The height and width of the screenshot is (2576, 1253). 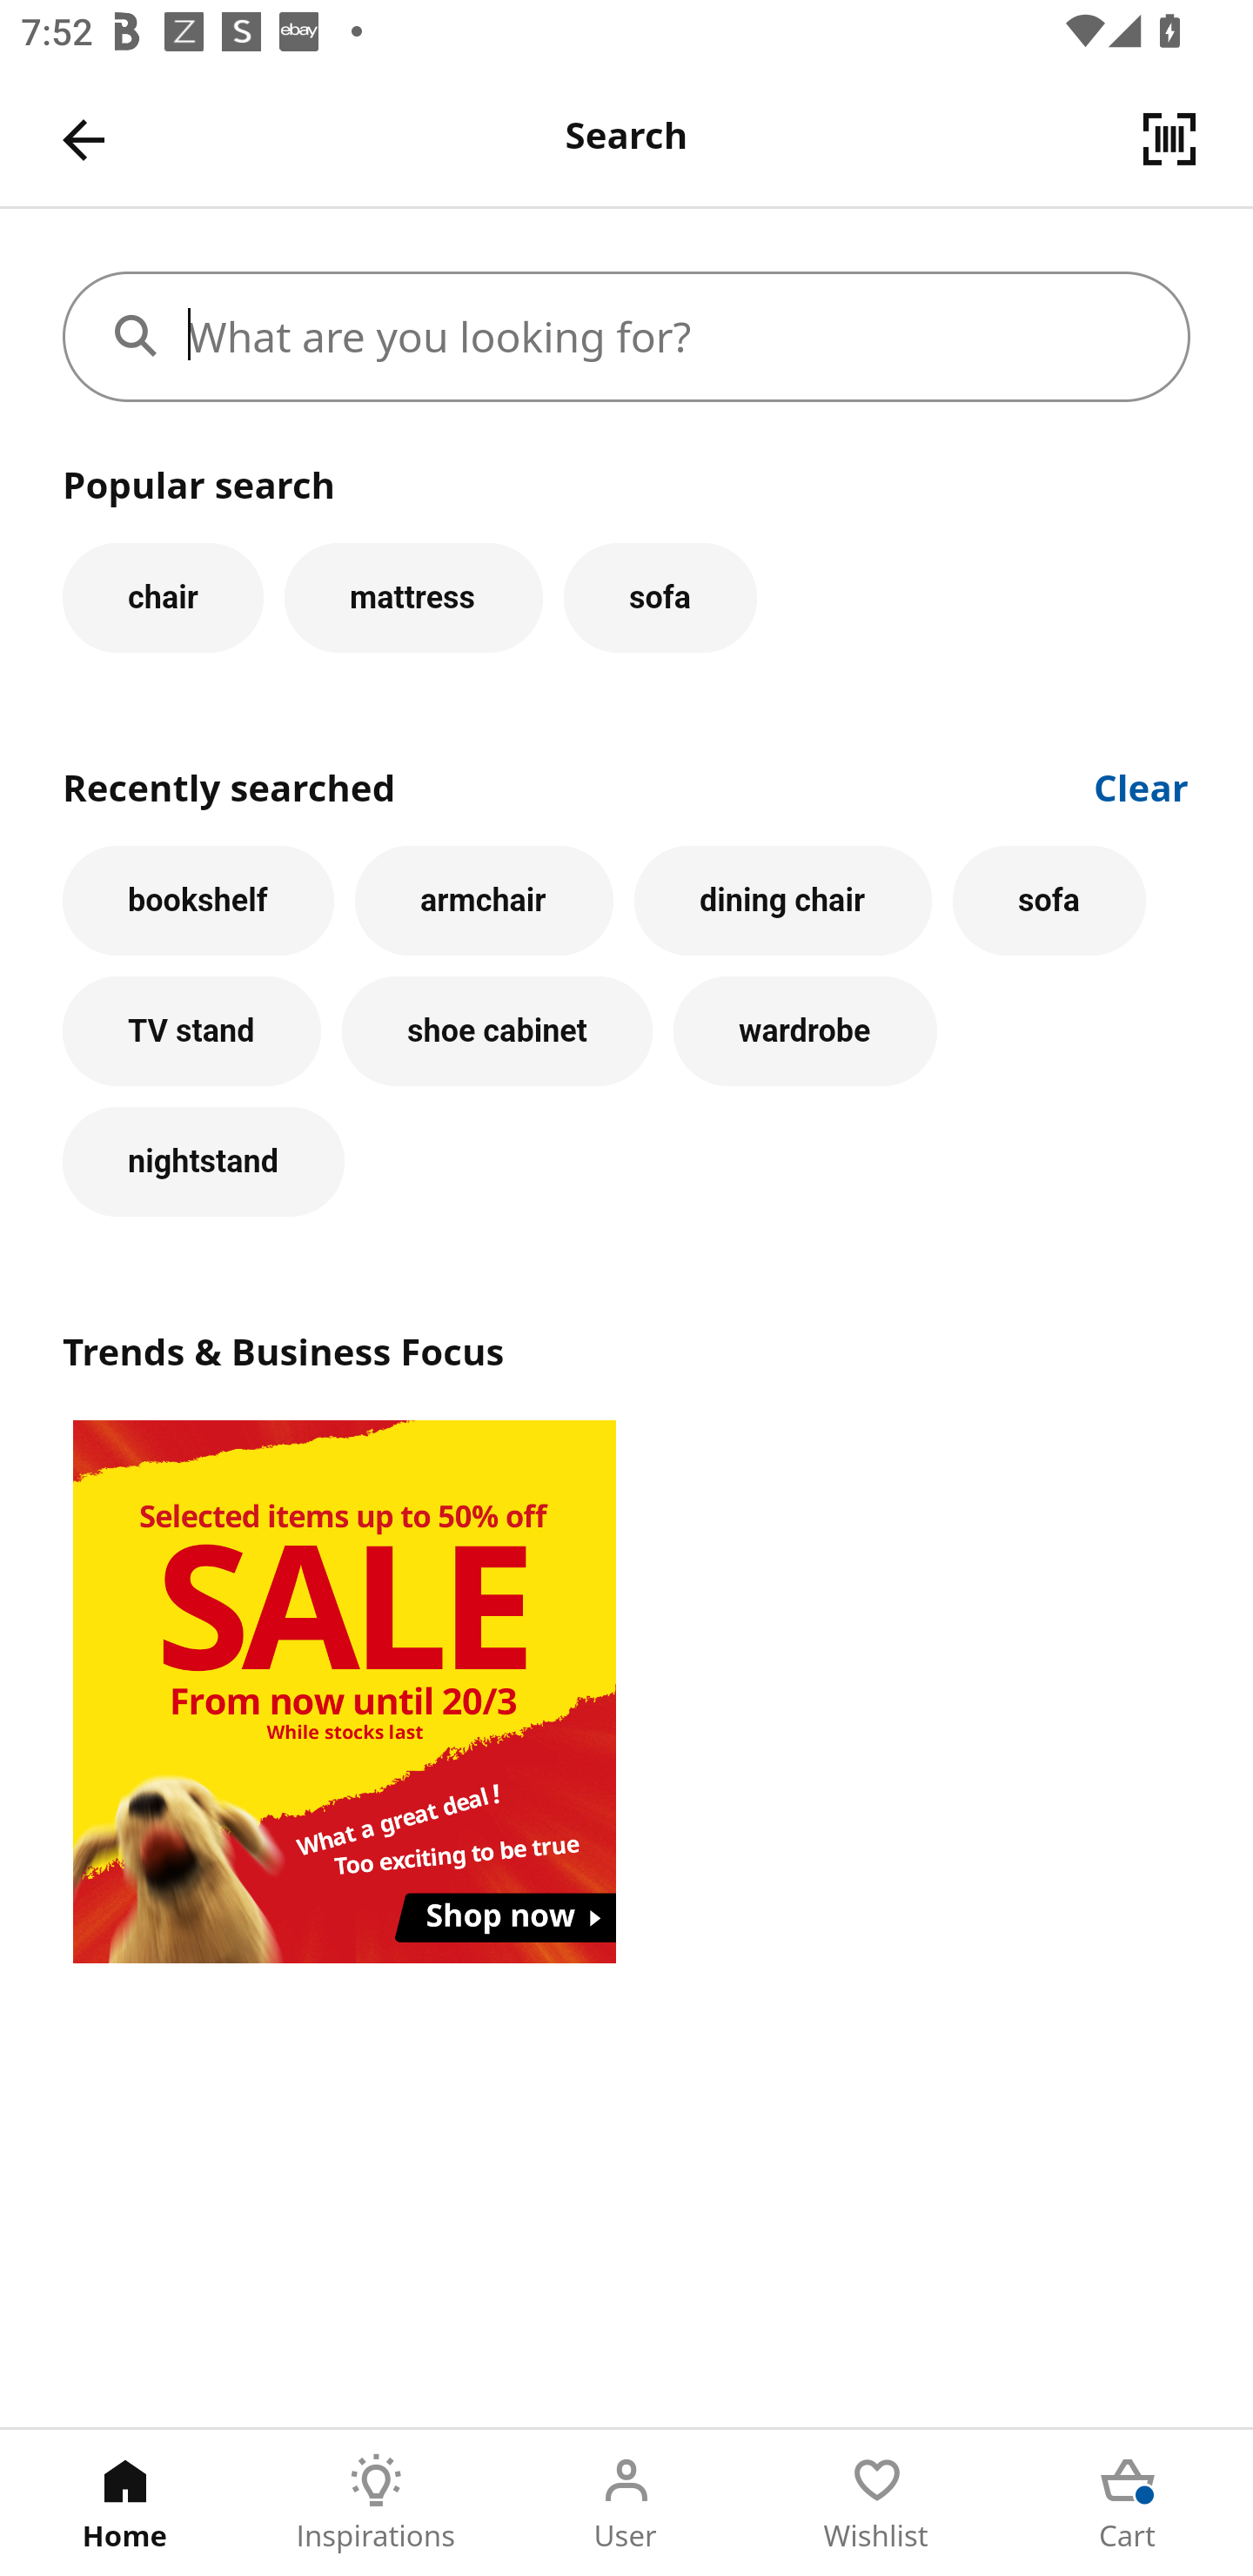 I want to click on Cart
Tab 5 of 5, so click(x=1128, y=2503).